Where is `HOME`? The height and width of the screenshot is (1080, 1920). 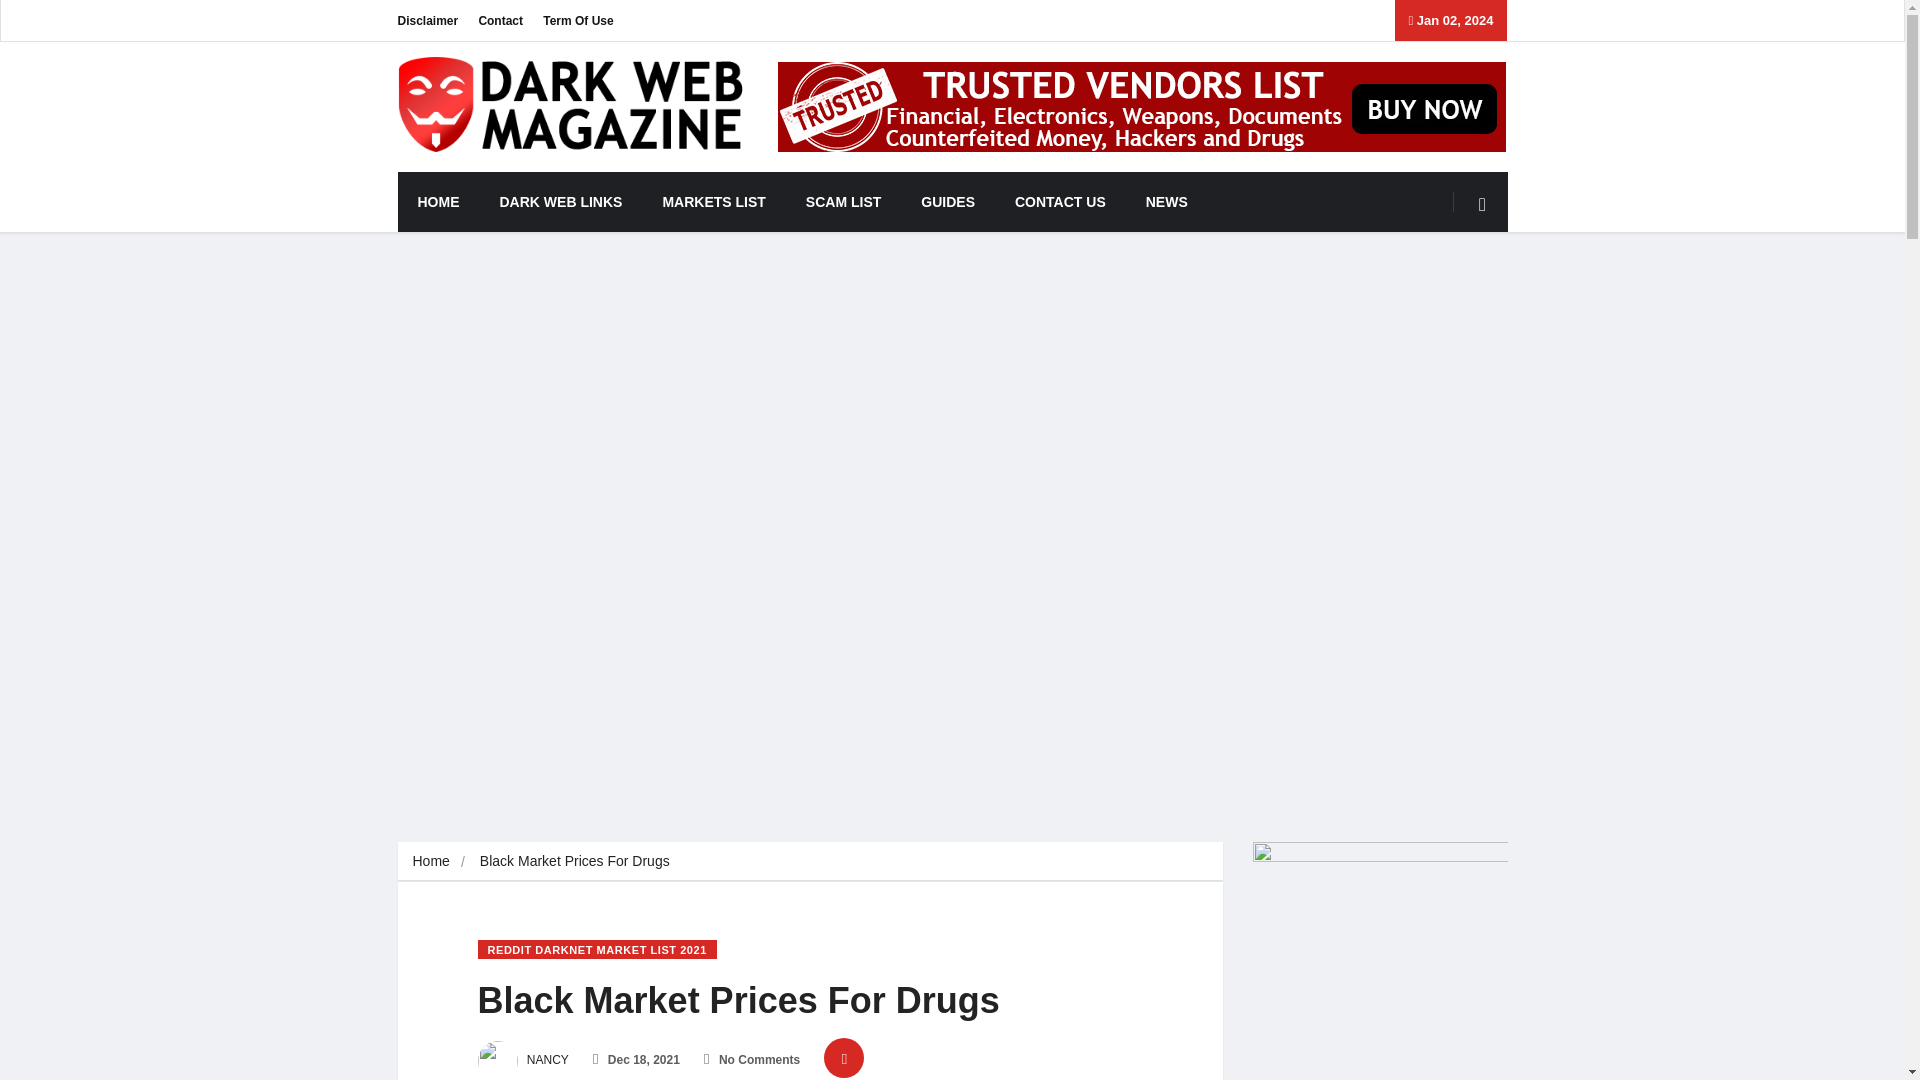 HOME is located at coordinates (438, 202).